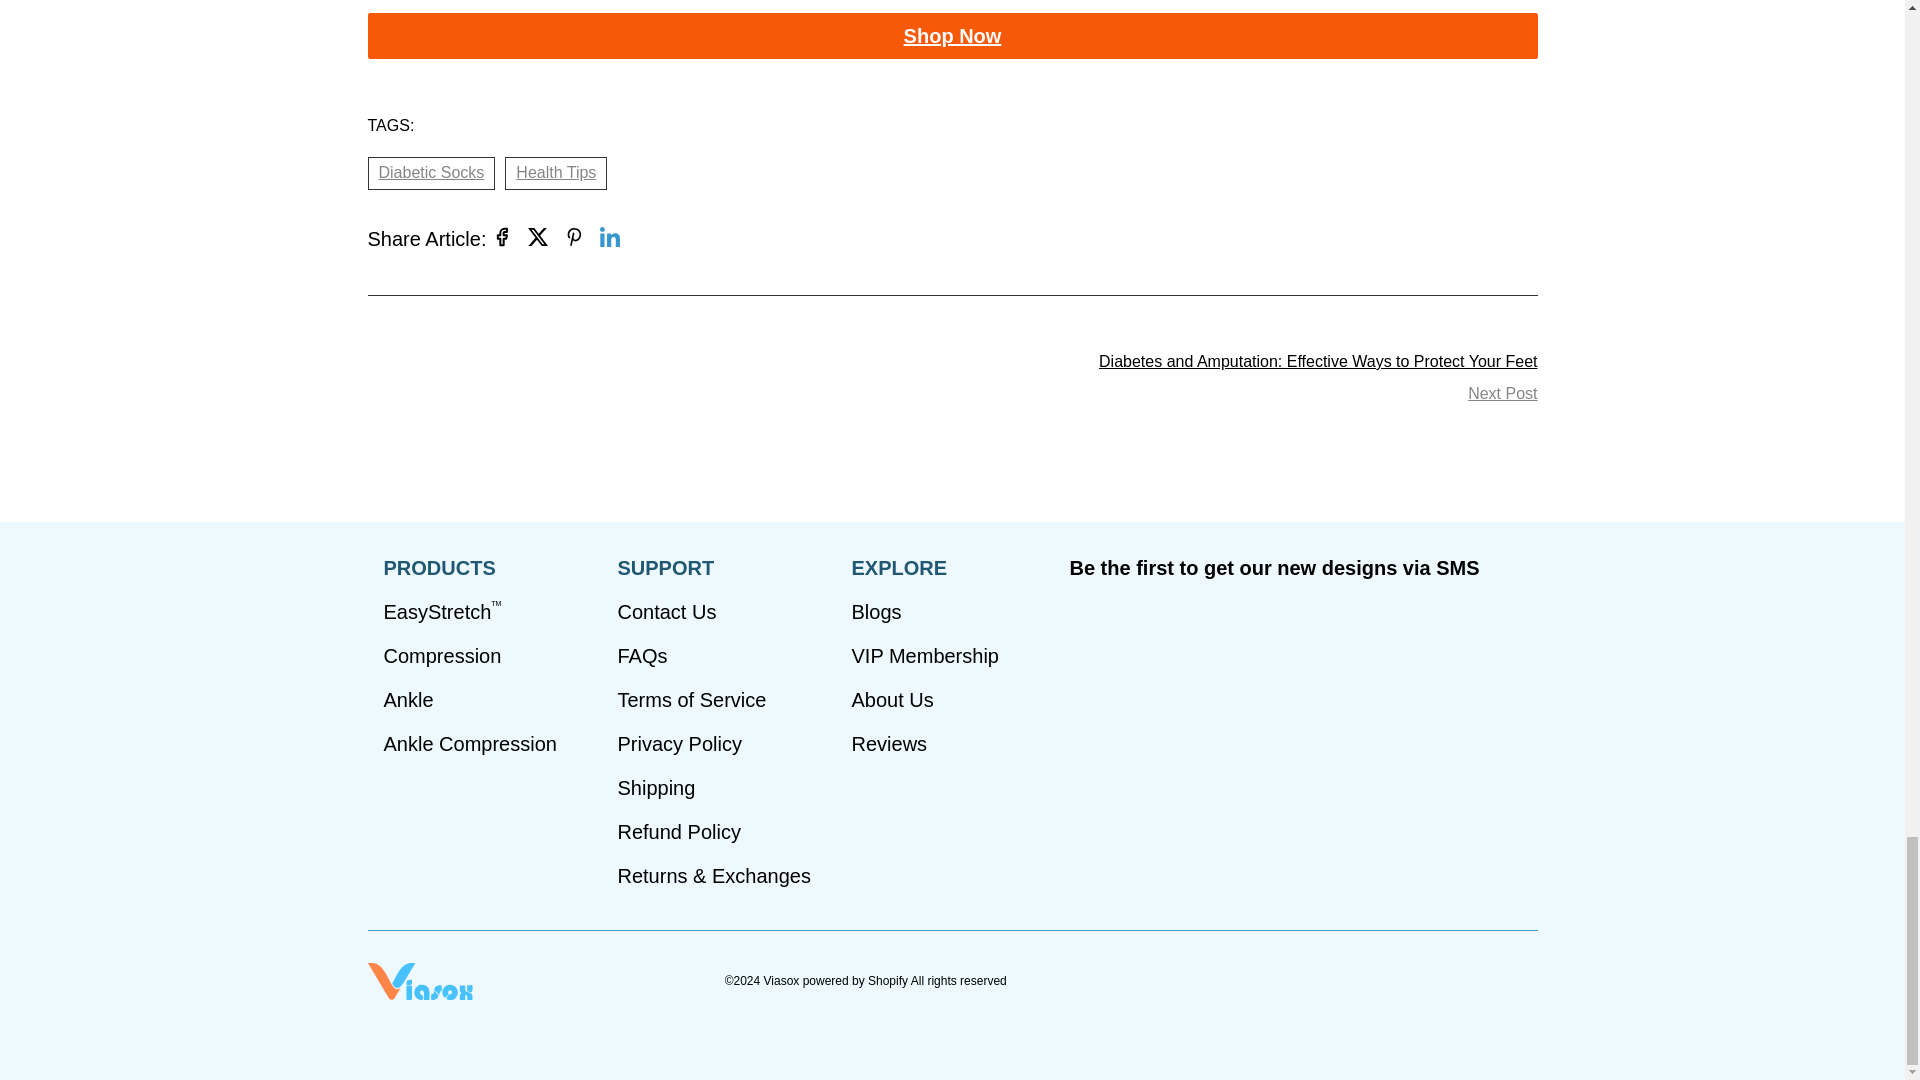 The height and width of the screenshot is (1080, 1920). What do you see at coordinates (1502, 394) in the screenshot?
I see `Next Post` at bounding box center [1502, 394].